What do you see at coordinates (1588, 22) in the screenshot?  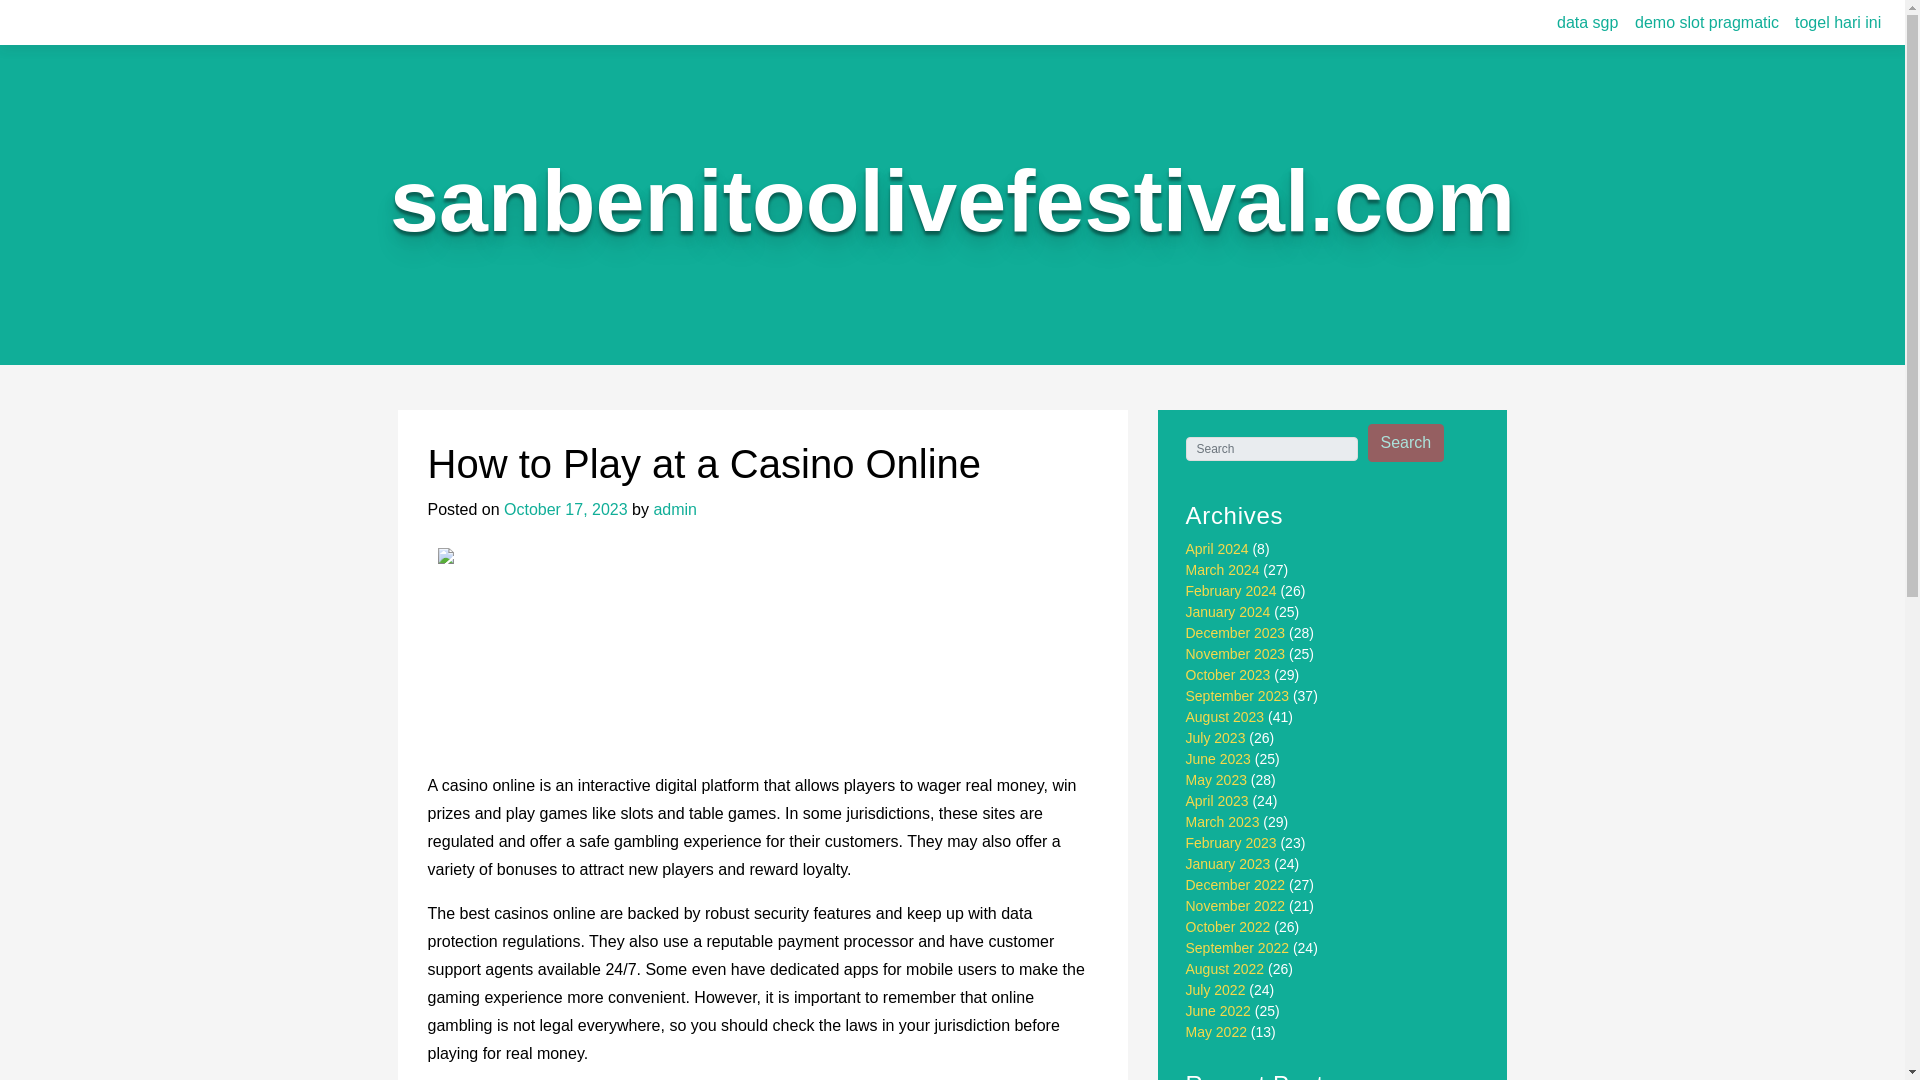 I see `data sgp` at bounding box center [1588, 22].